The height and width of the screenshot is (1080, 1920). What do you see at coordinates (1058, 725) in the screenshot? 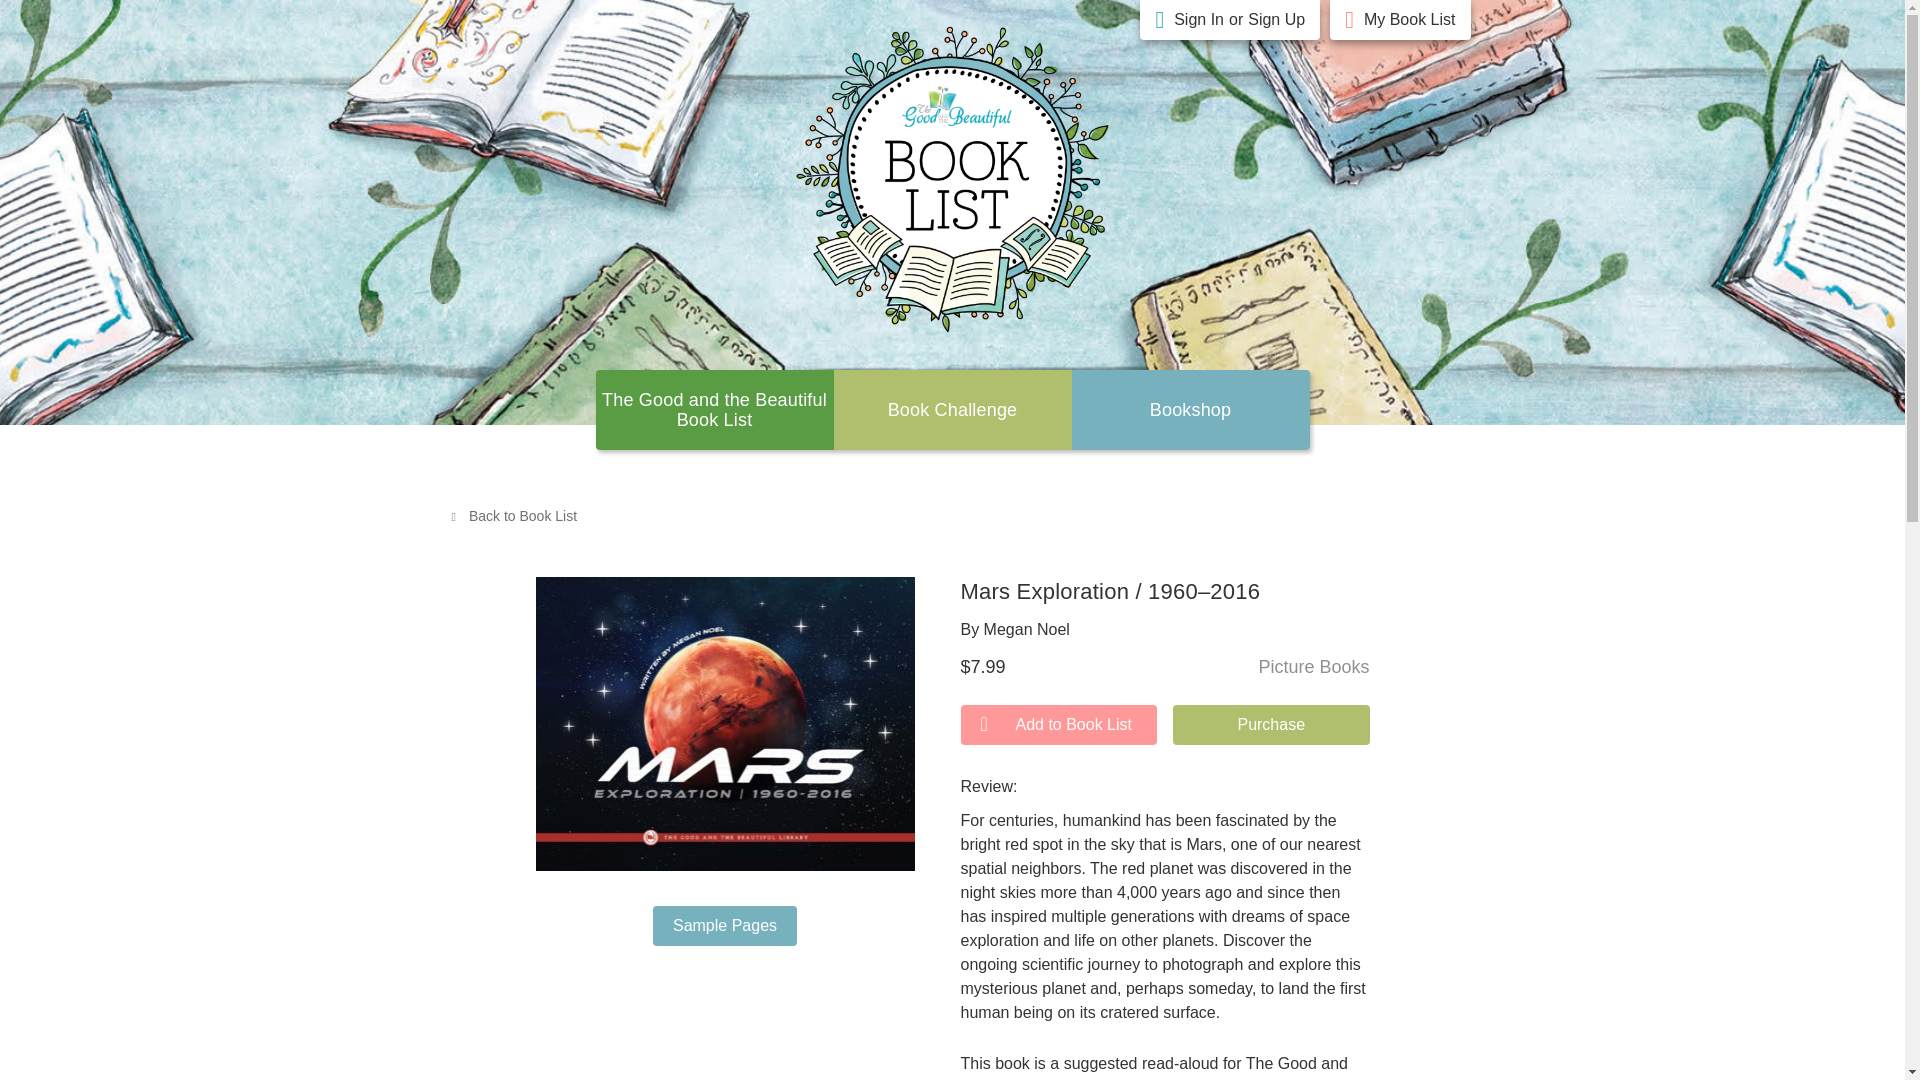
I see `Add to Book List` at bounding box center [1058, 725].